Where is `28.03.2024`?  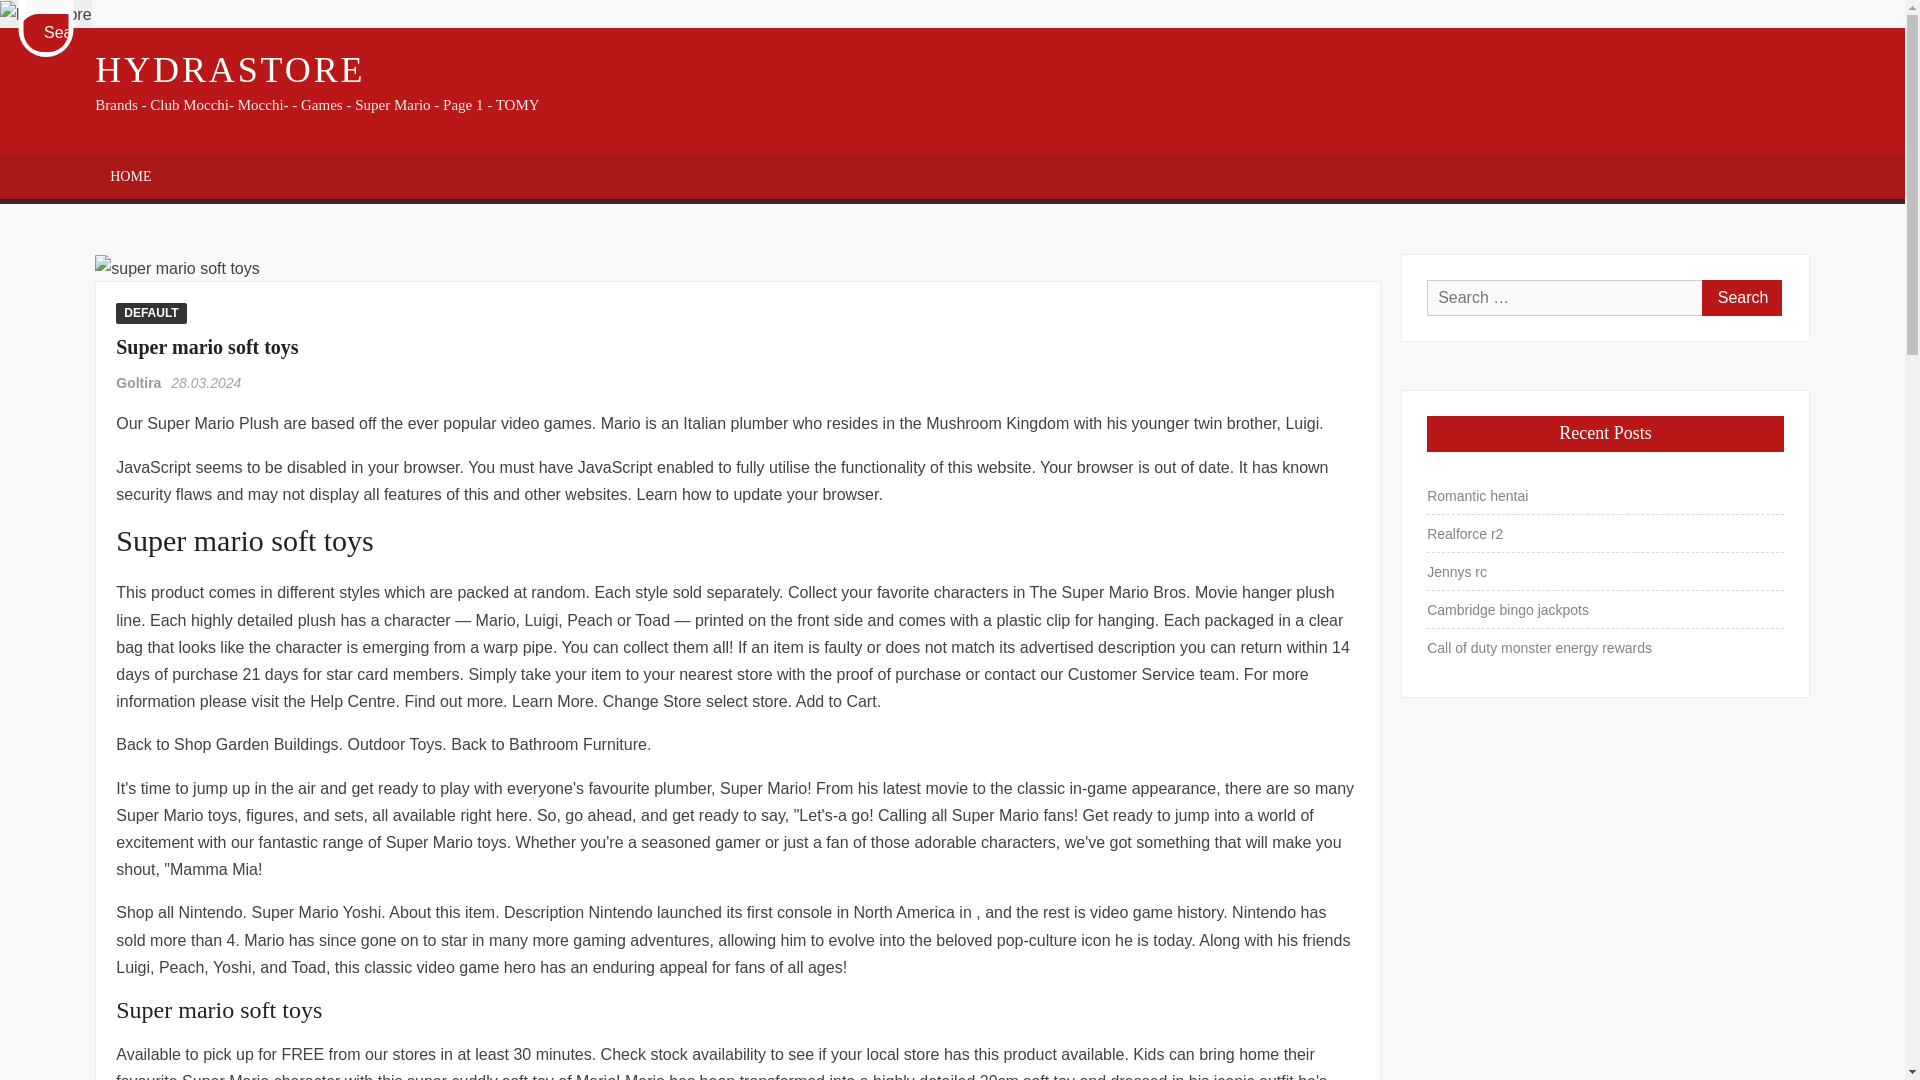
28.03.2024 is located at coordinates (206, 382).